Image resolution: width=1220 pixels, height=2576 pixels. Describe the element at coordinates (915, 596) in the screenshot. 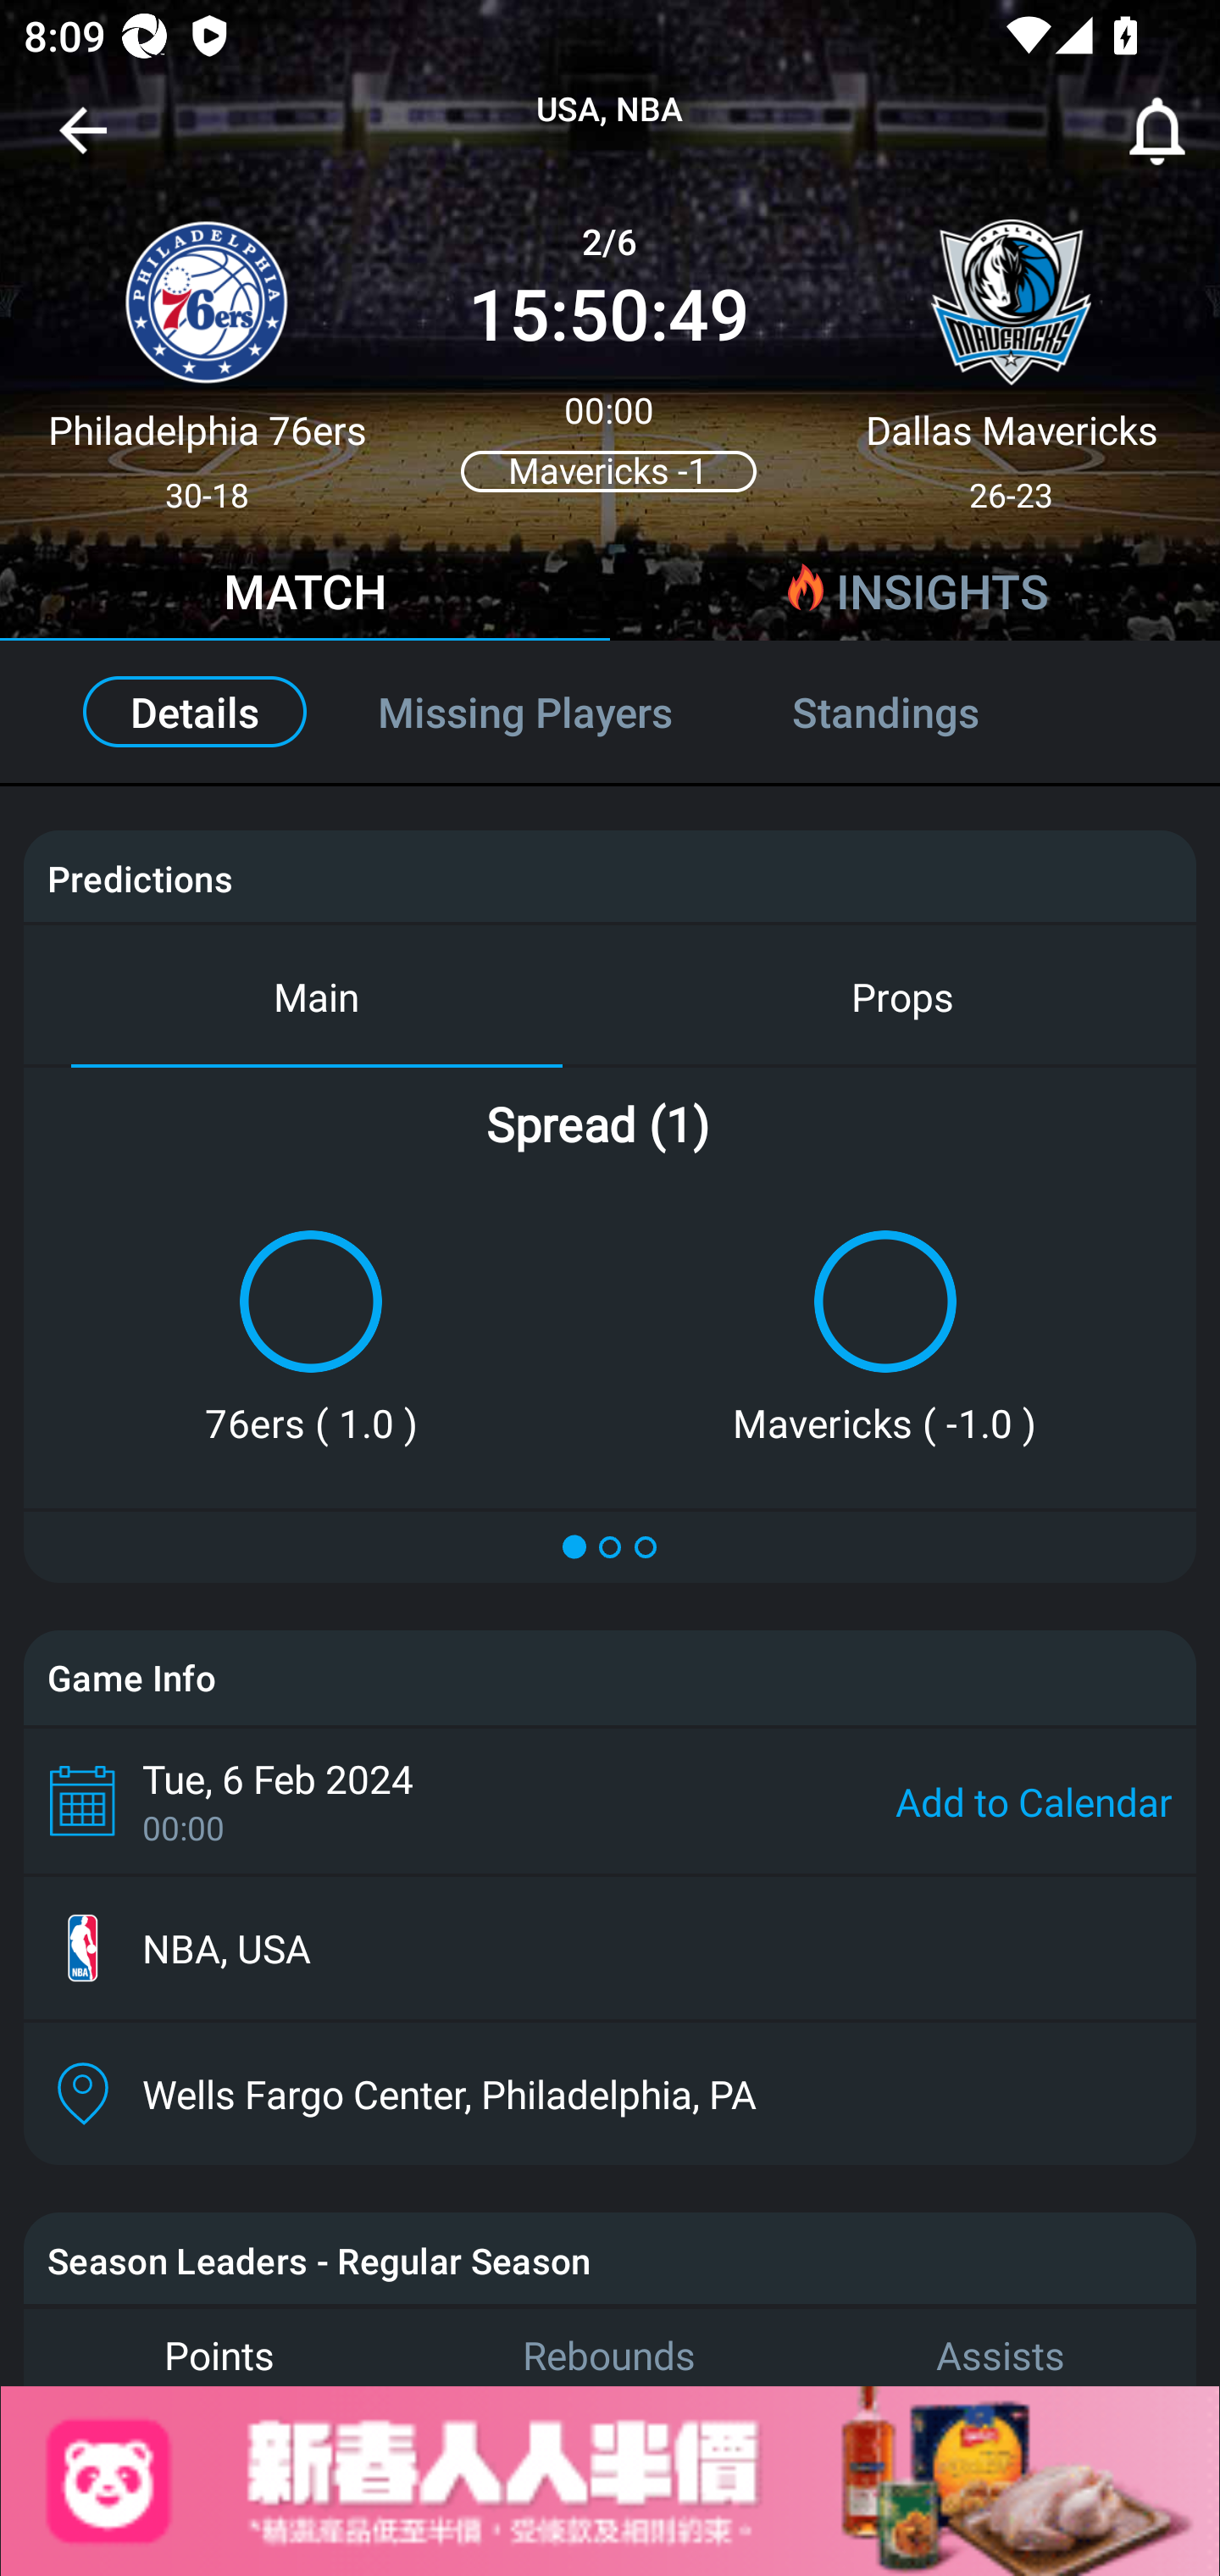

I see `INSIGHTS` at that location.